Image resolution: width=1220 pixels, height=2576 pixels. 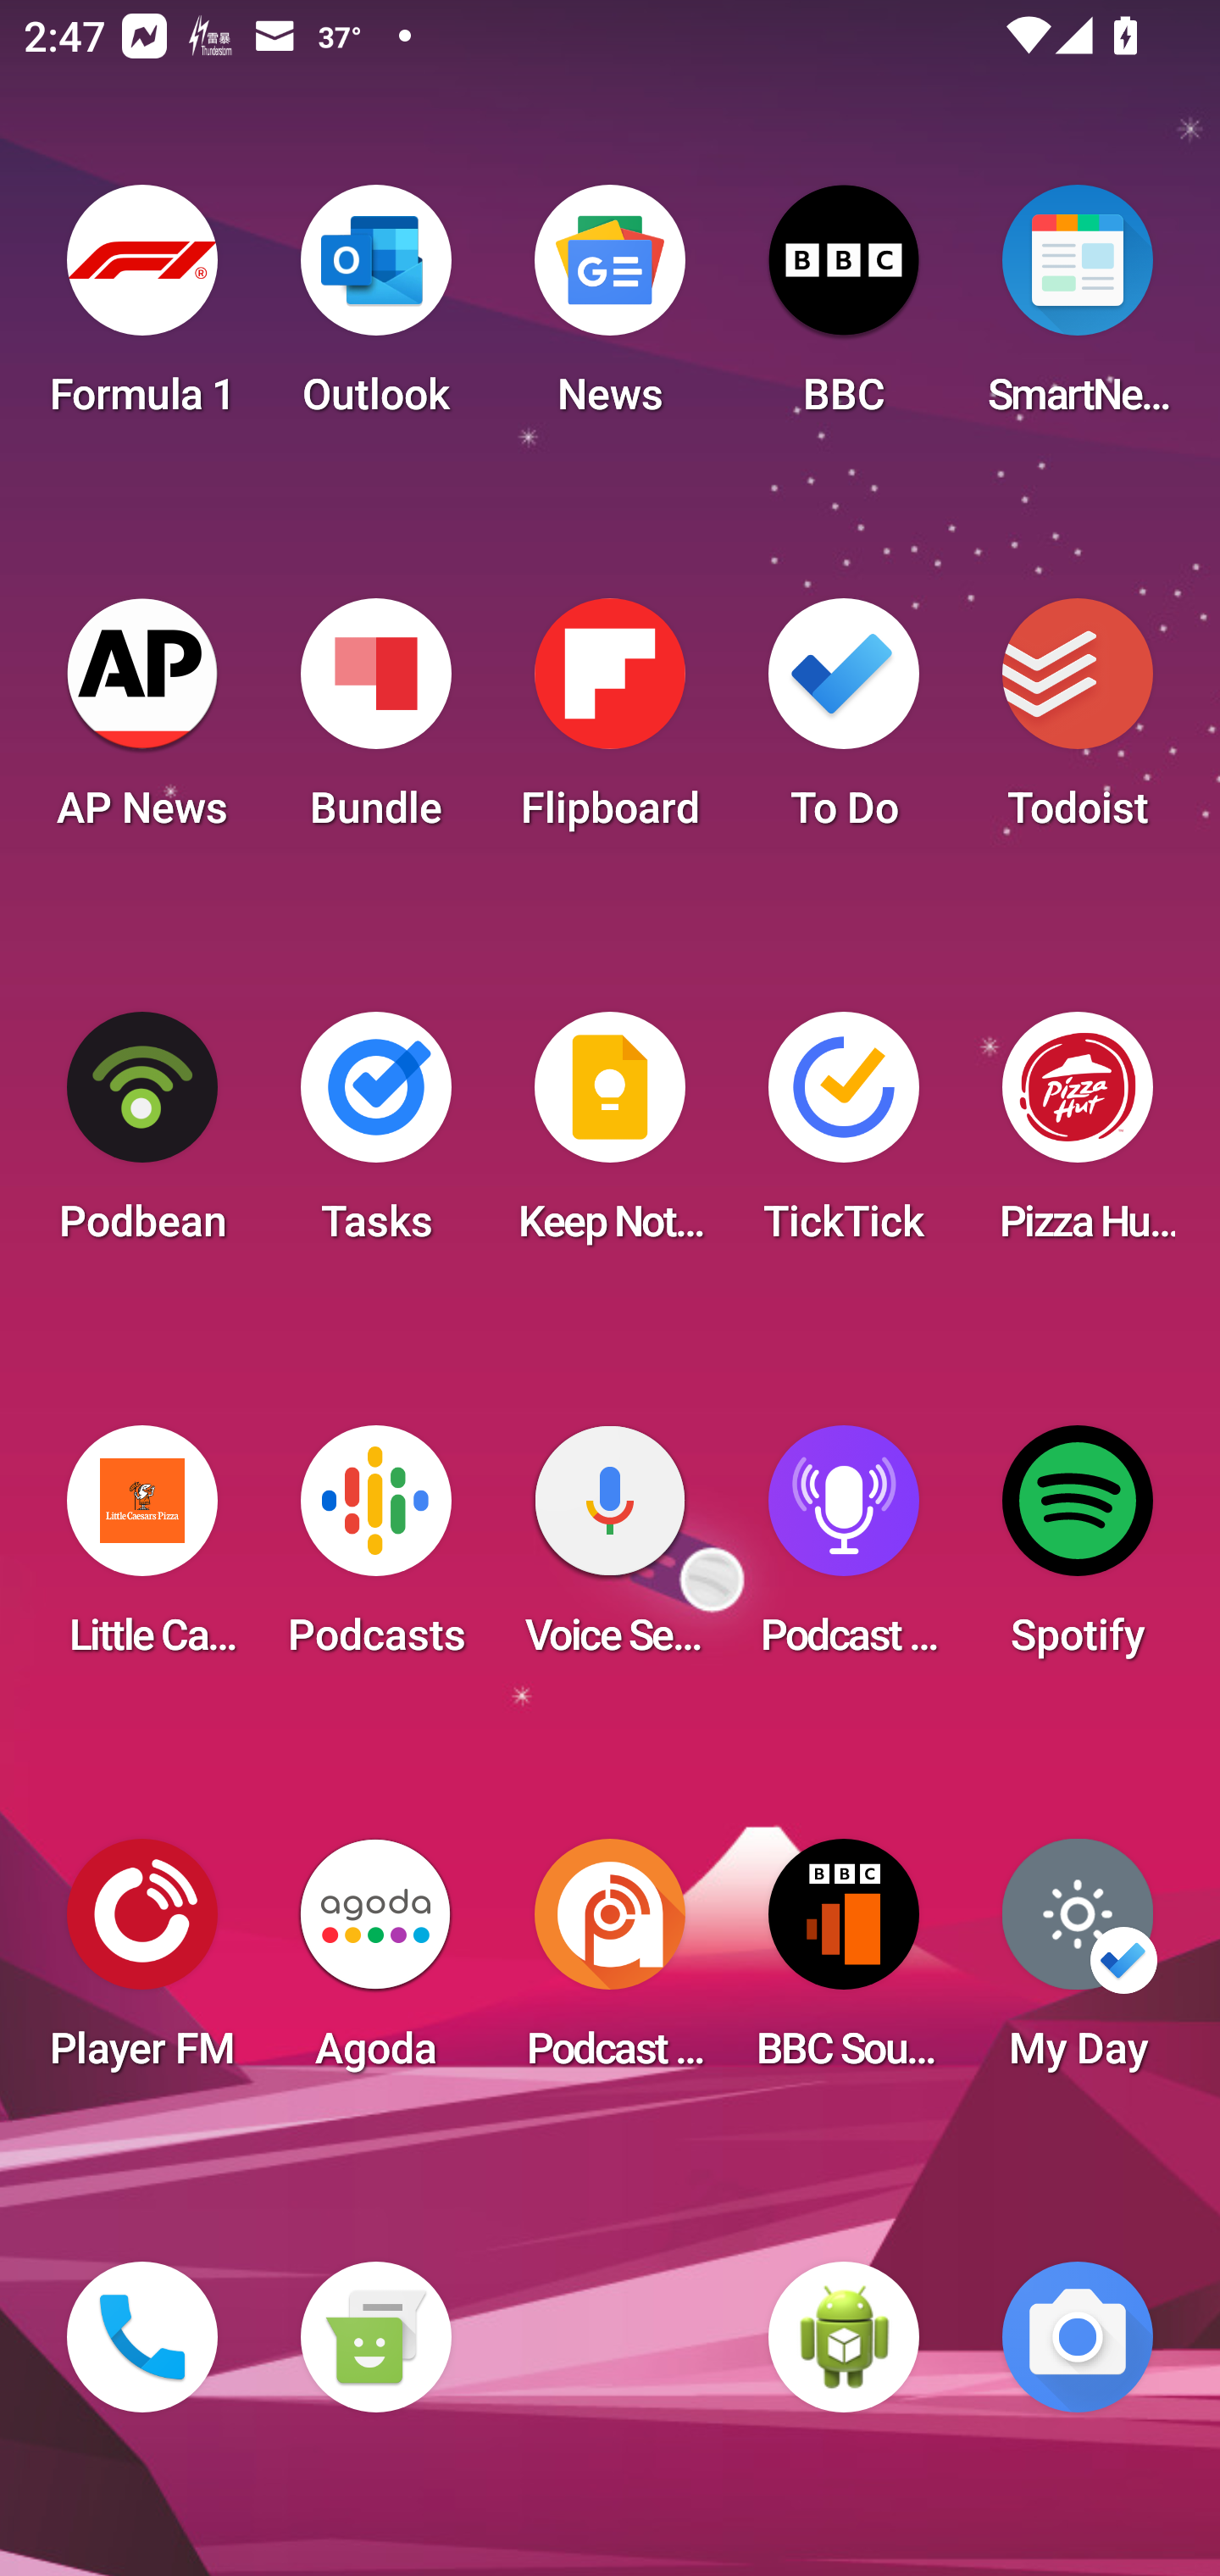 I want to click on To Do, so click(x=844, y=724).